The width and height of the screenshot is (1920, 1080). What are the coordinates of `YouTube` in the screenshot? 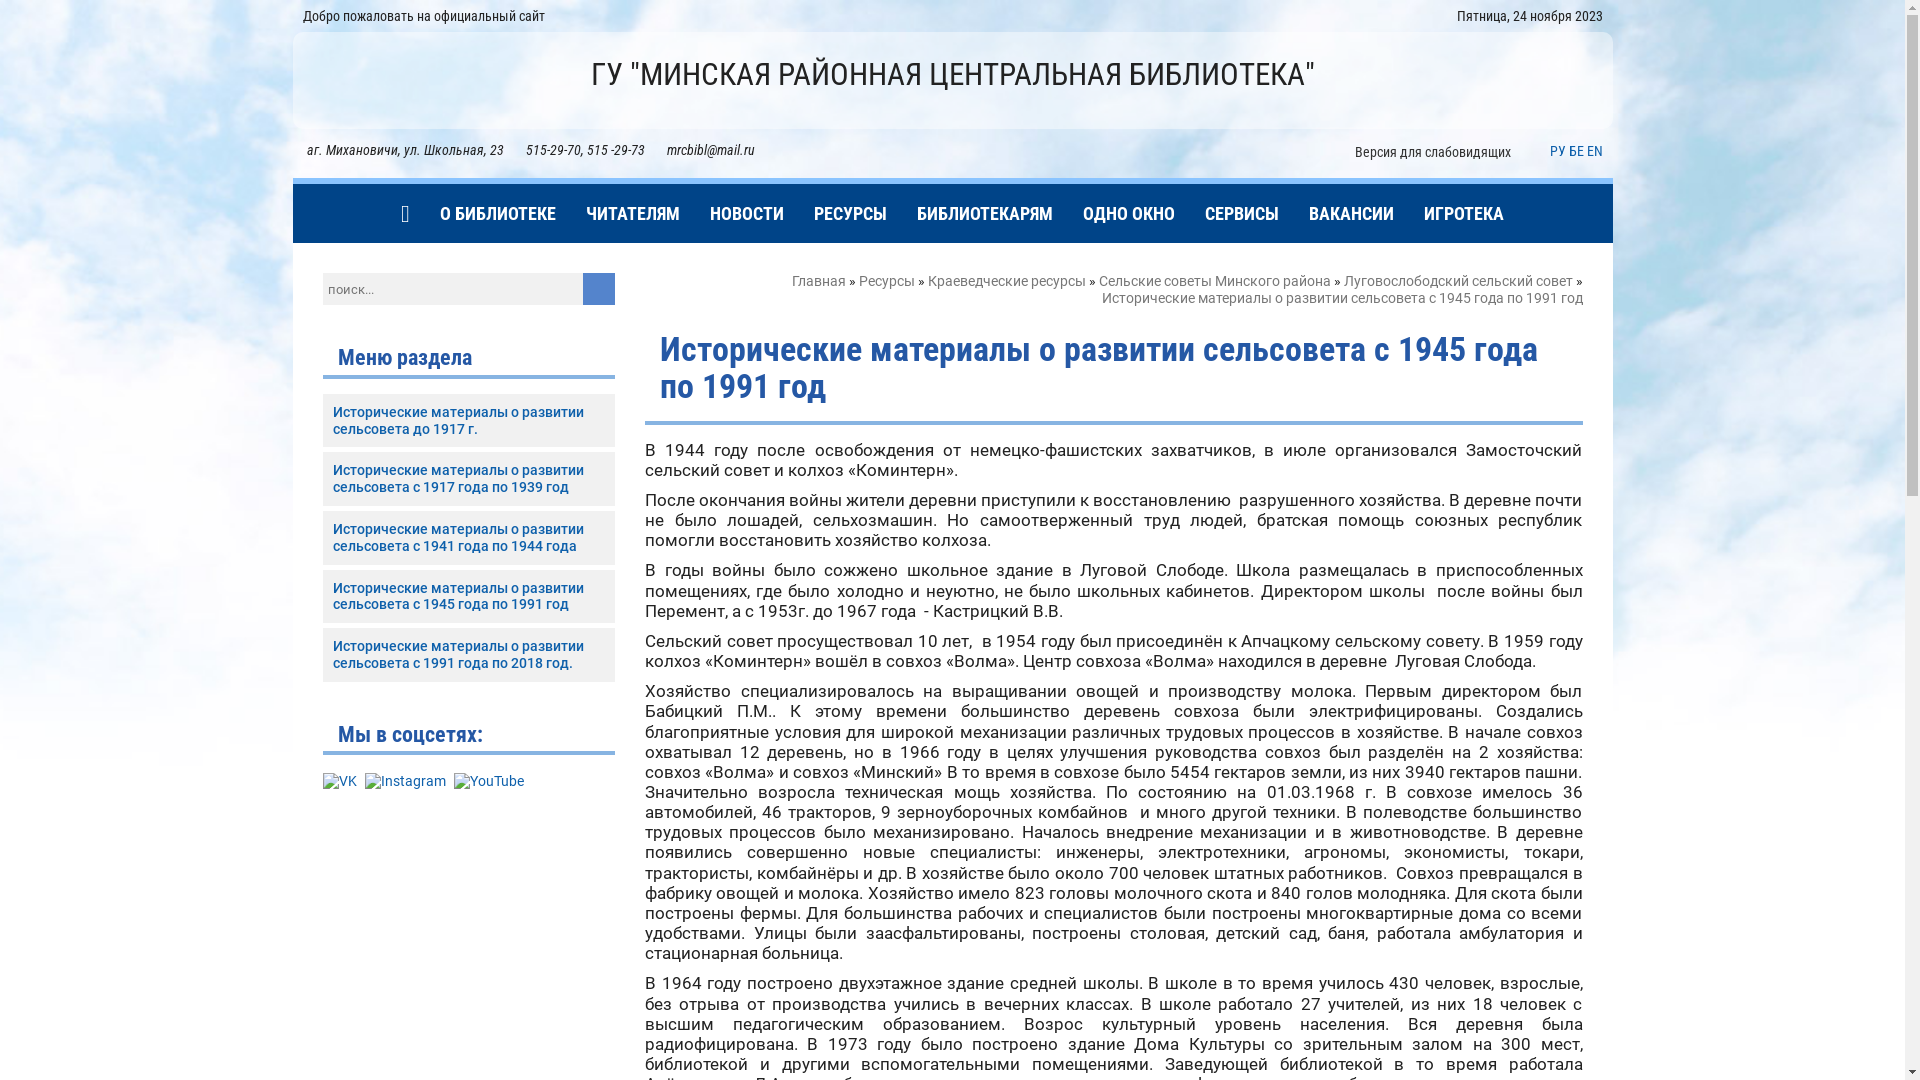 It's located at (489, 782).